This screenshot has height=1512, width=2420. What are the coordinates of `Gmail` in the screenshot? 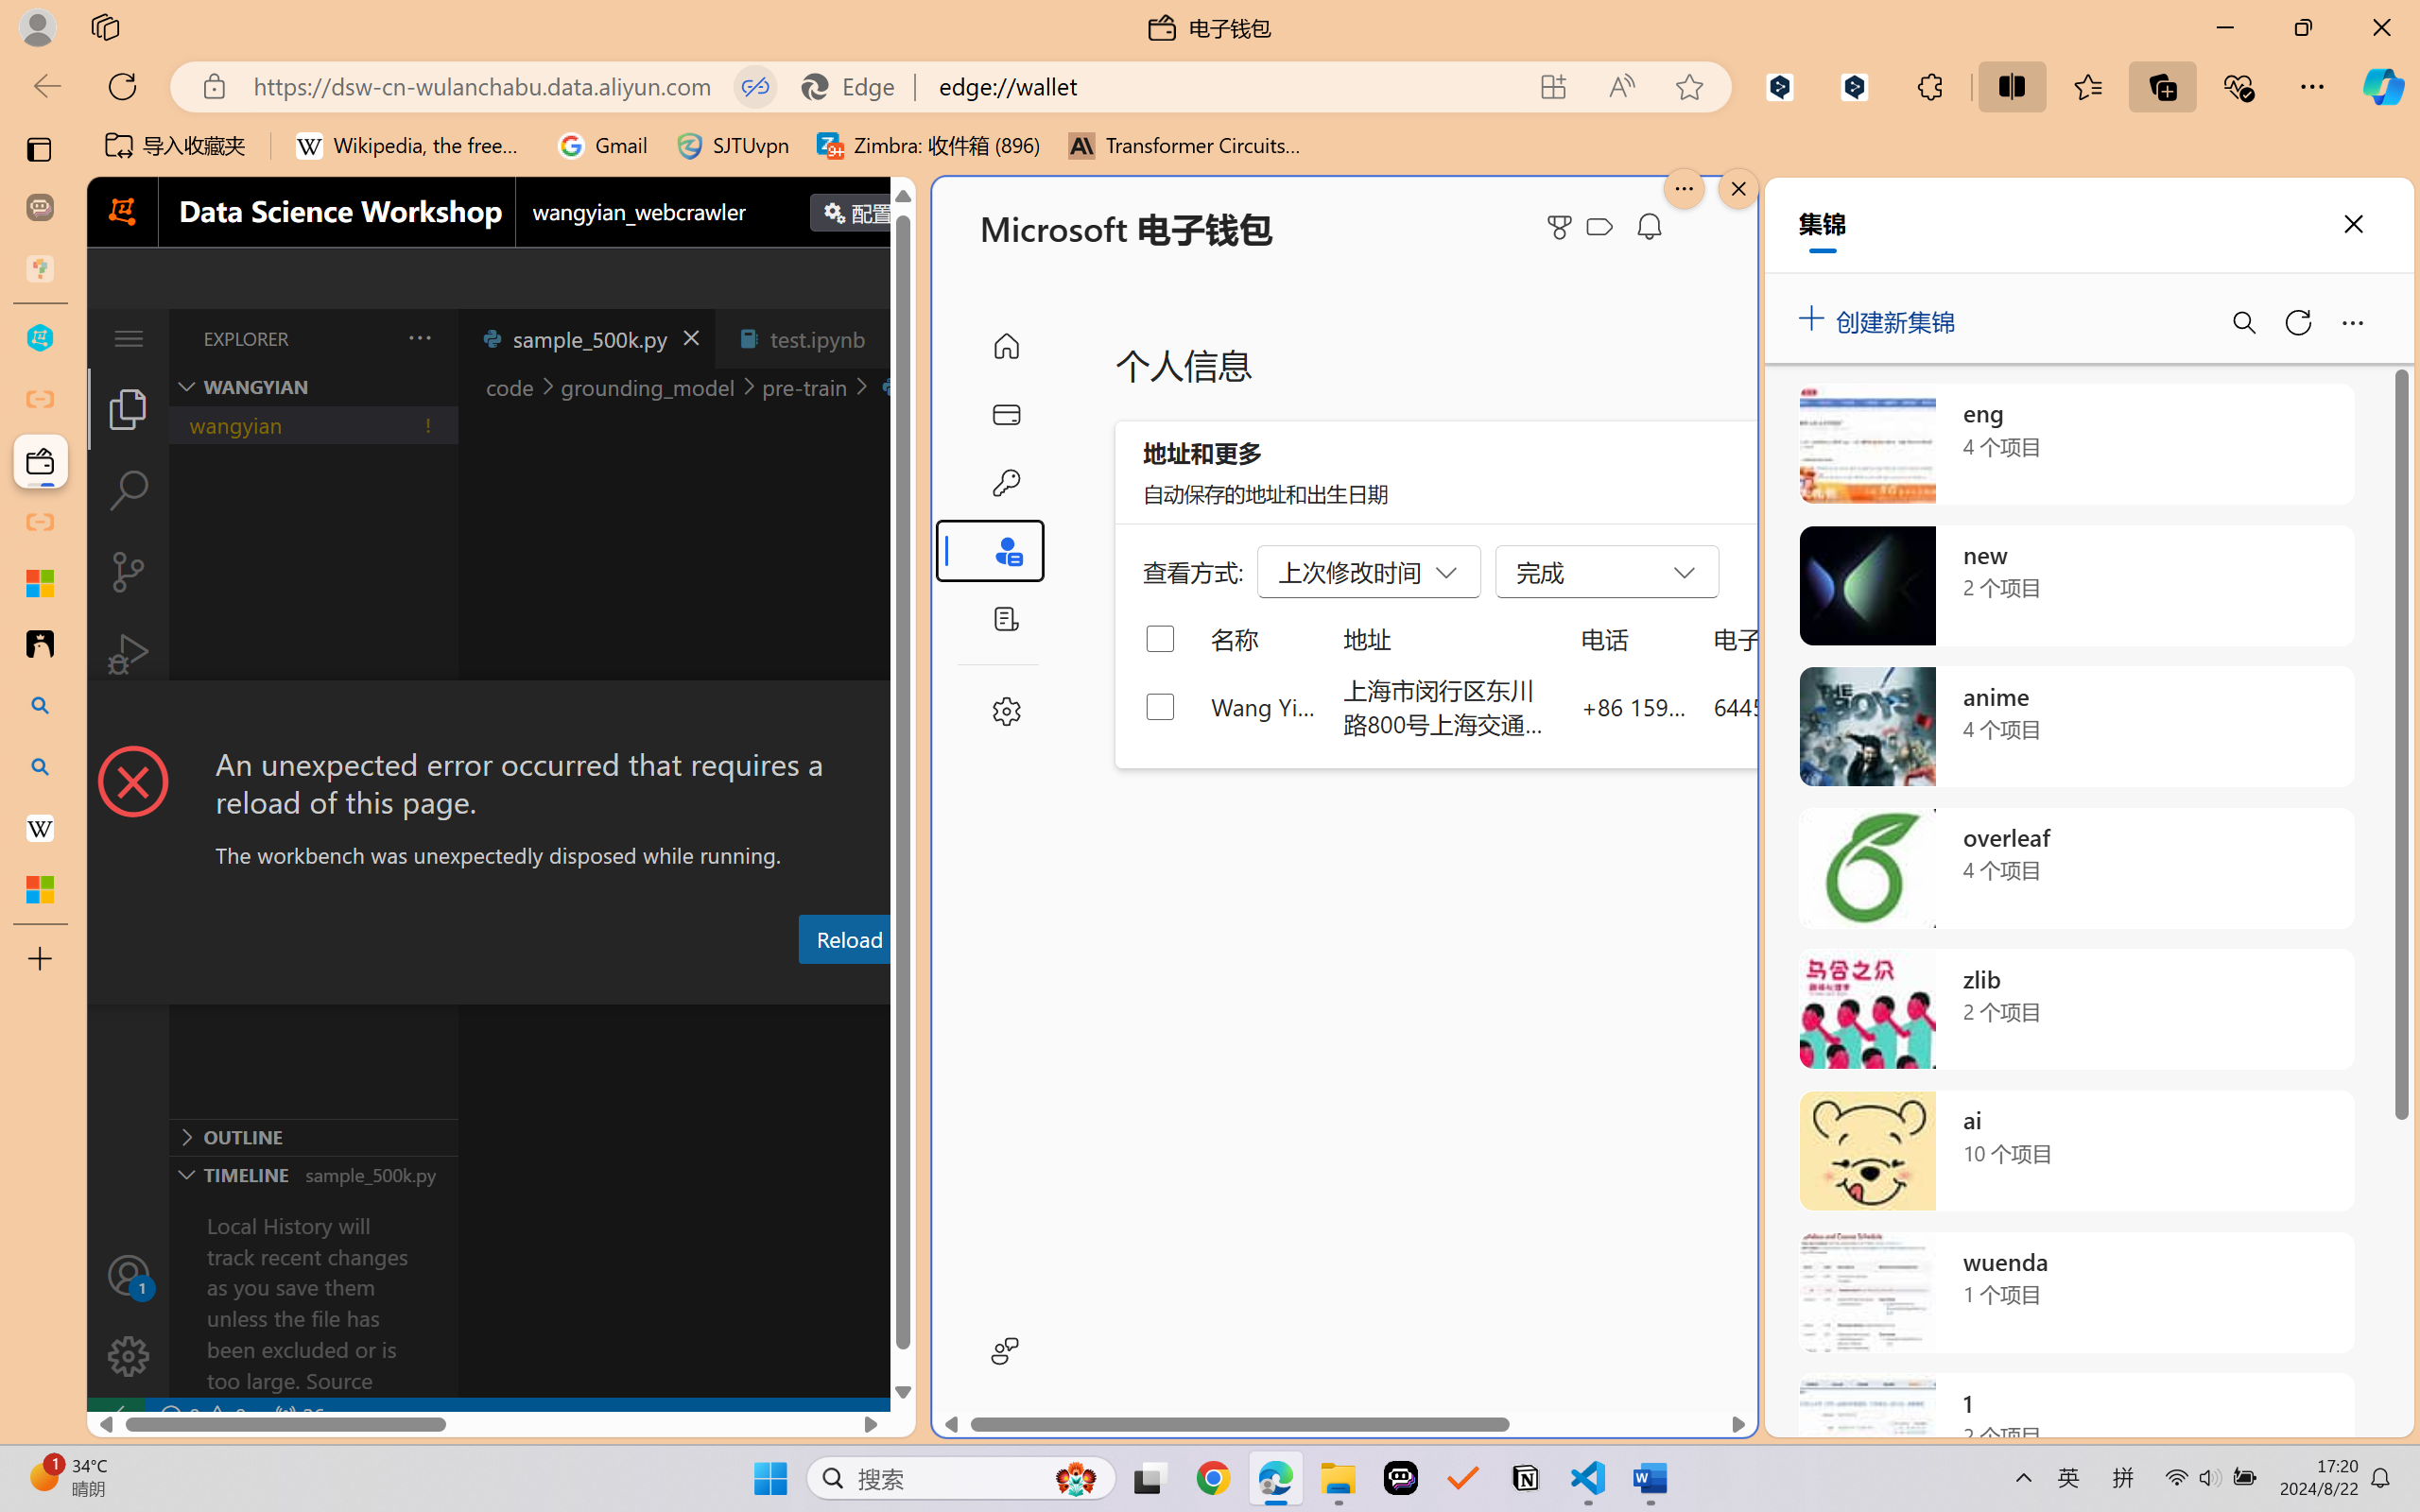 It's located at (602, 146).